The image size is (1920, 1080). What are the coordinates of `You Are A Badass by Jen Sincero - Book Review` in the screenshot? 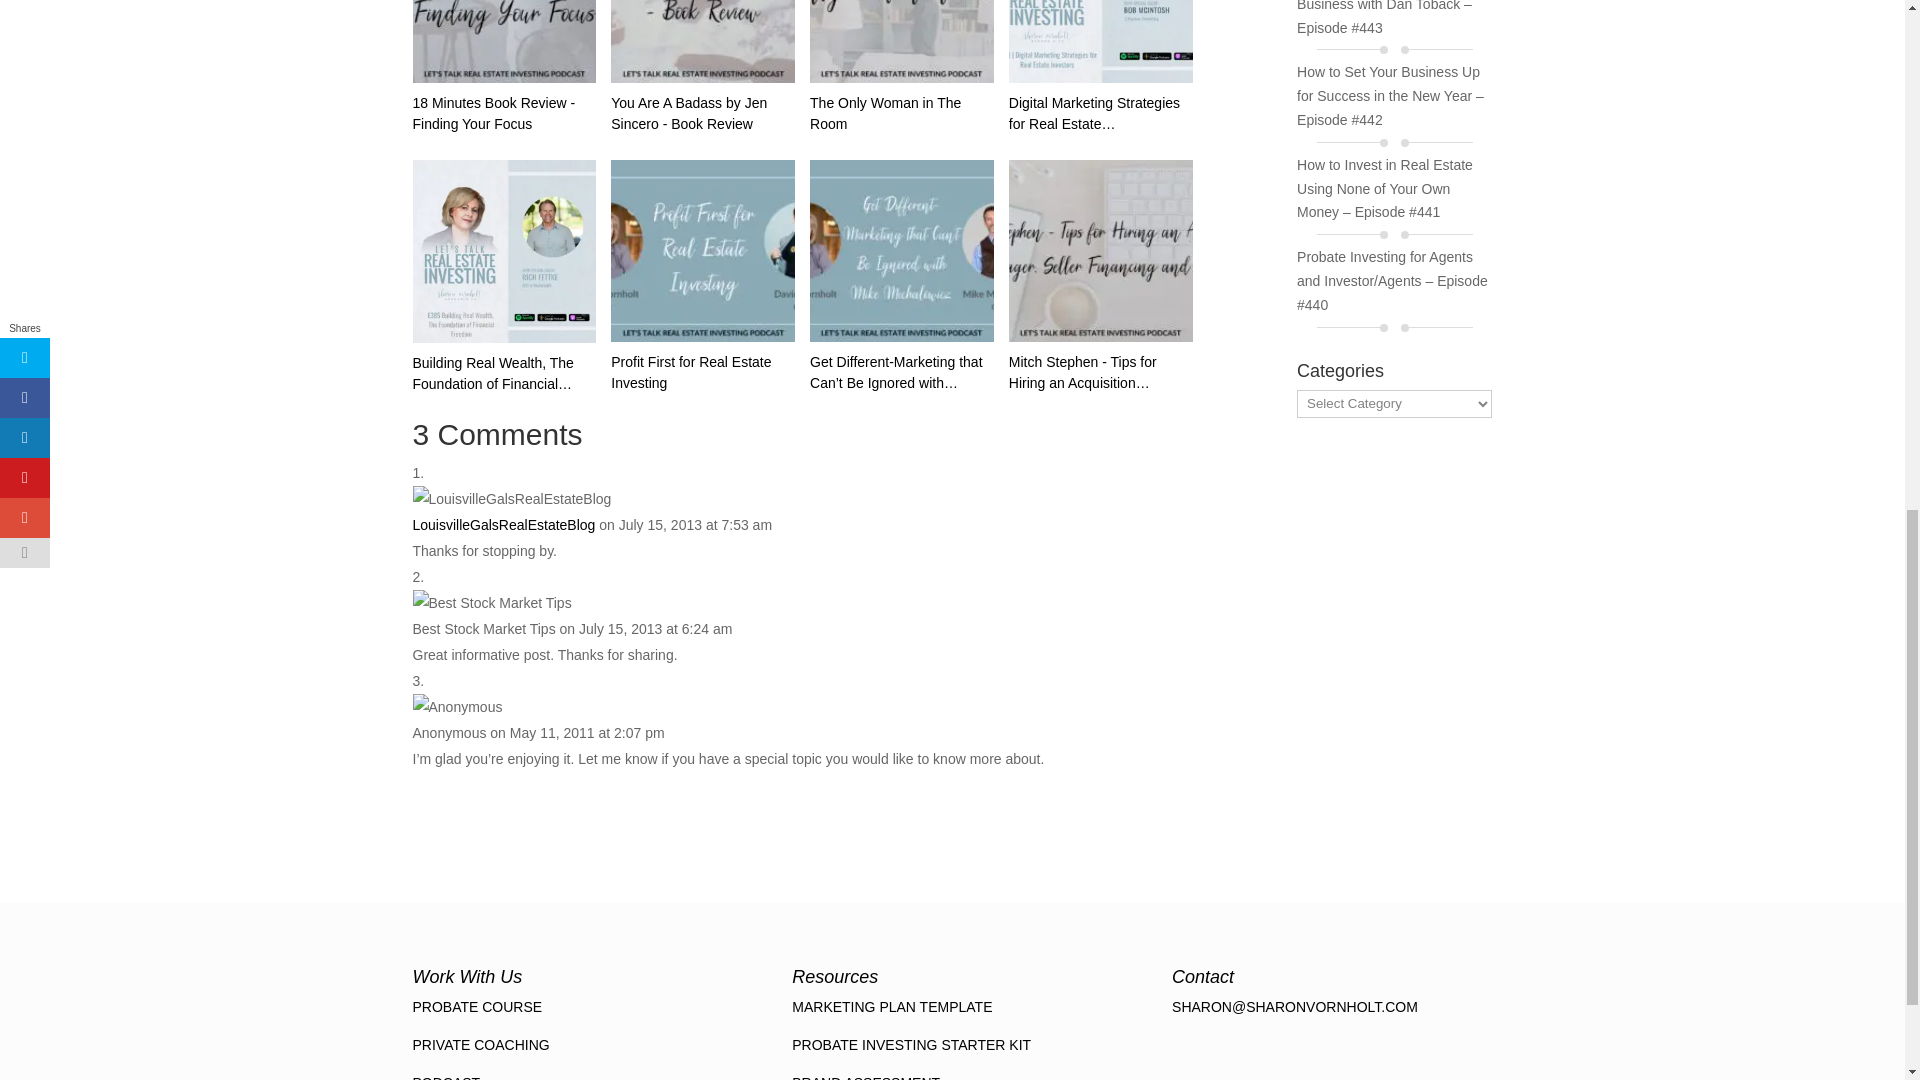 It's located at (702, 68).